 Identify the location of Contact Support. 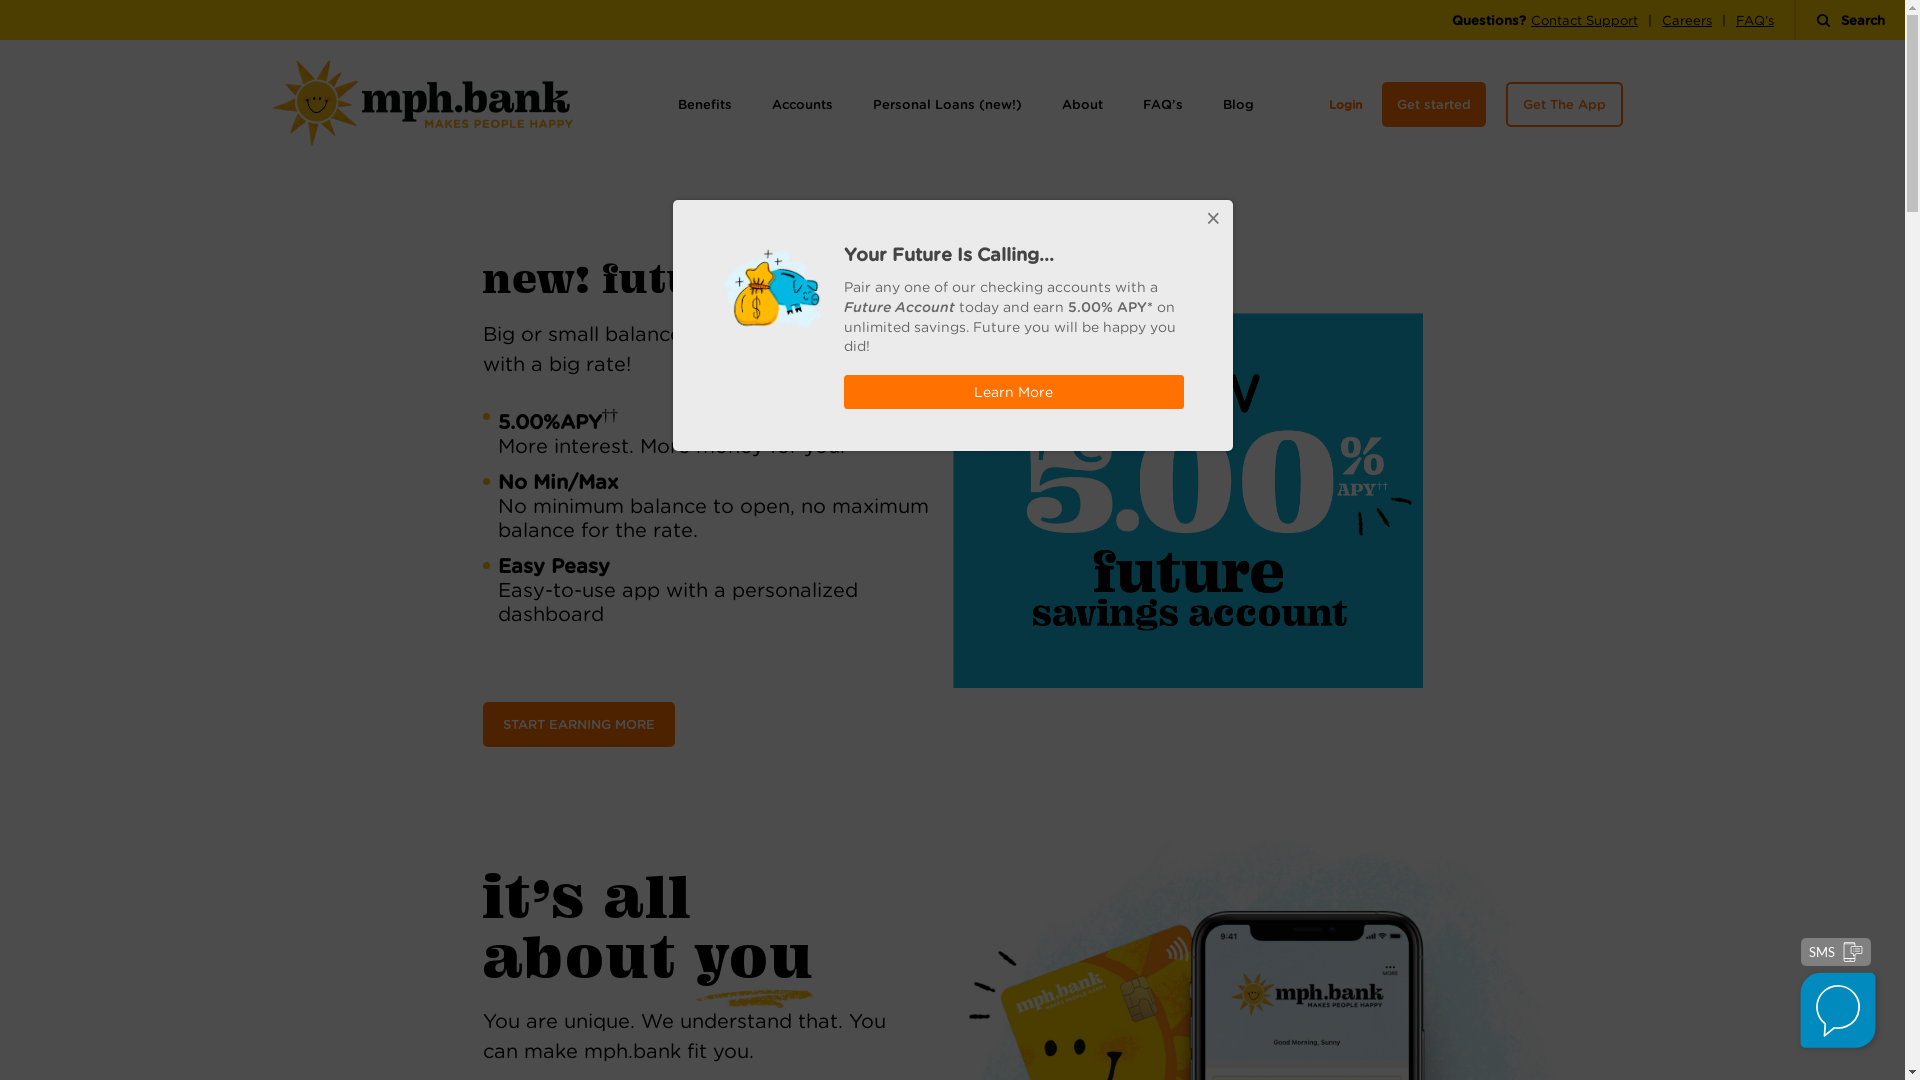
(1584, 20).